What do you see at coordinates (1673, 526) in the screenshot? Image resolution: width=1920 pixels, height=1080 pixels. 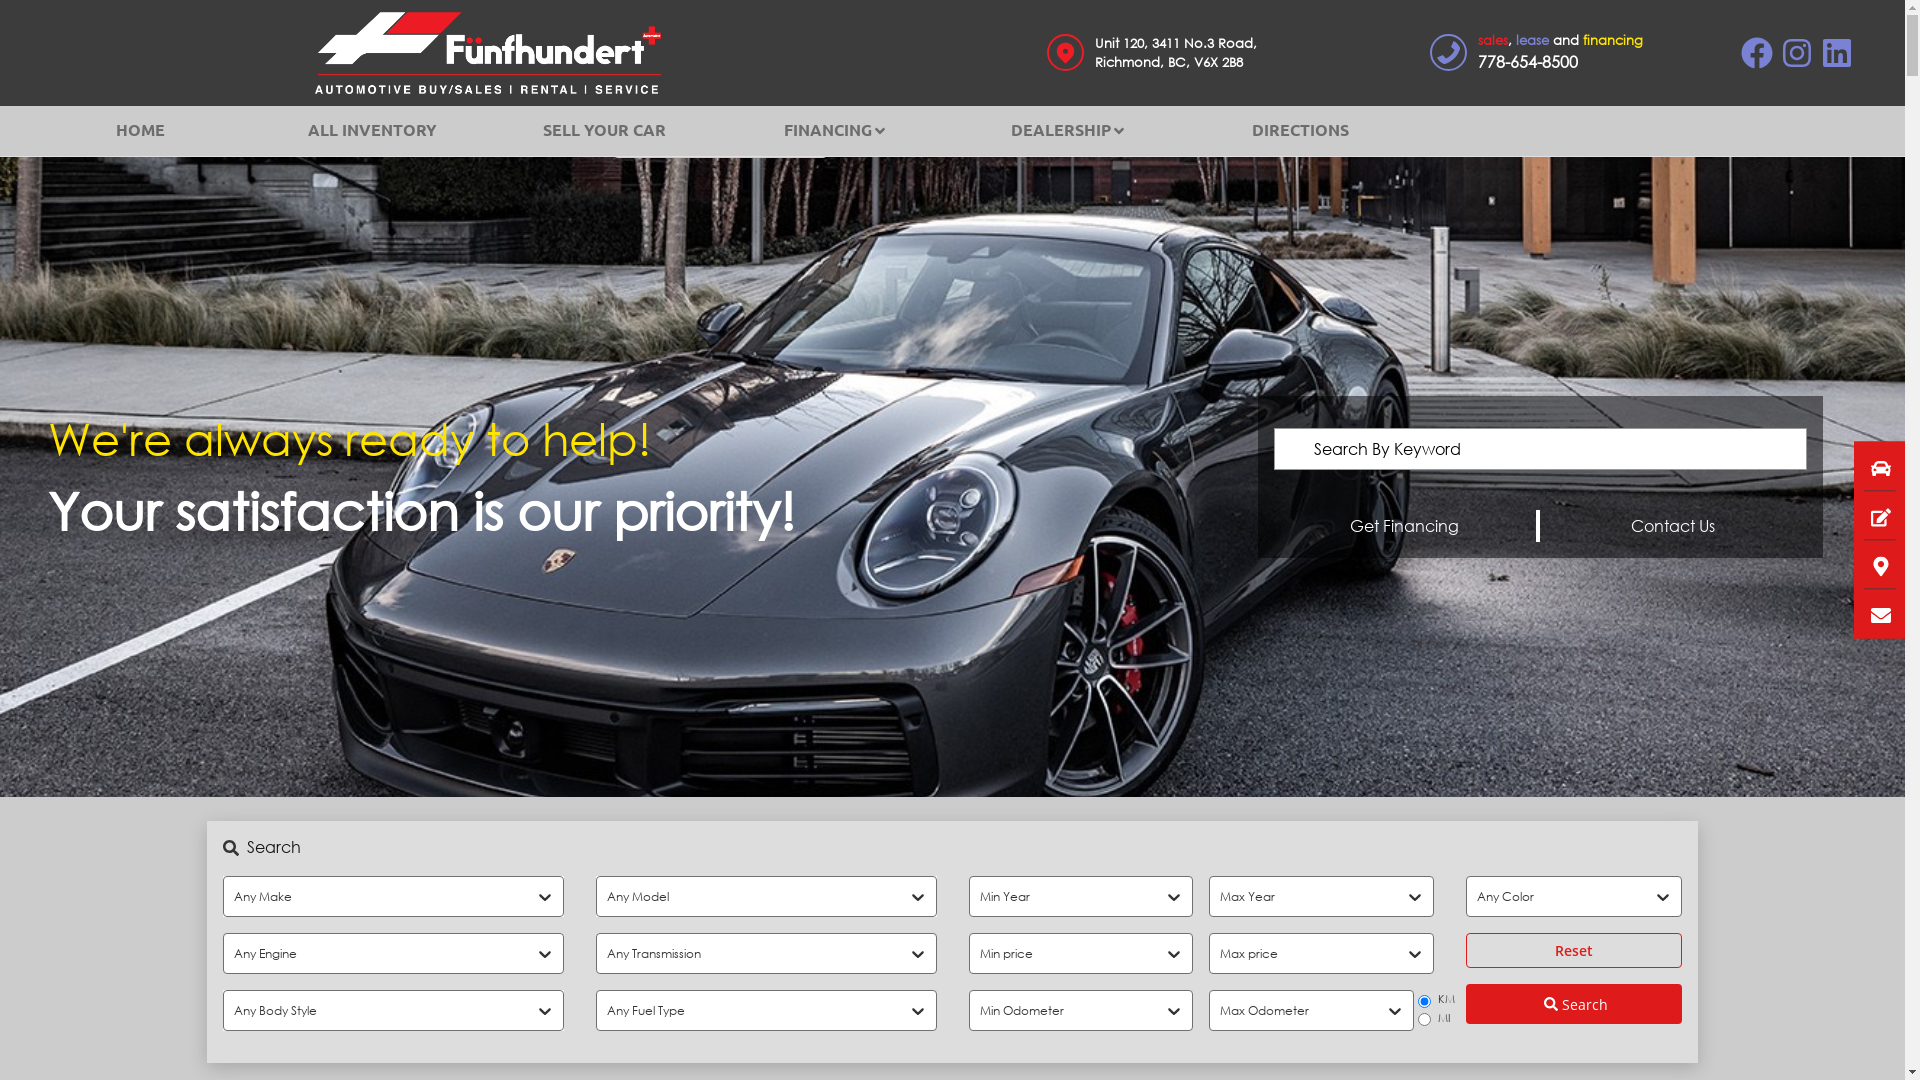 I see `Contact Us` at bounding box center [1673, 526].